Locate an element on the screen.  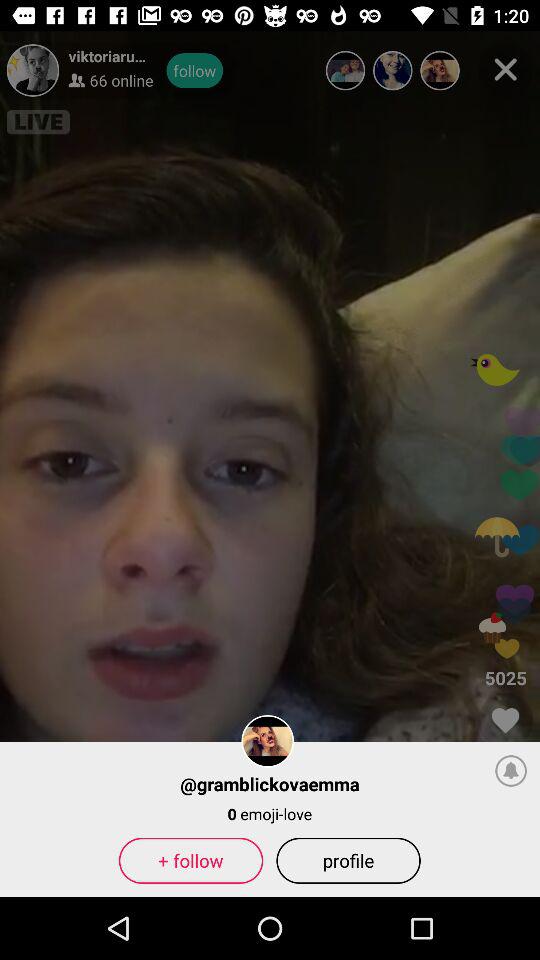
set notification is located at coordinates (511, 770).